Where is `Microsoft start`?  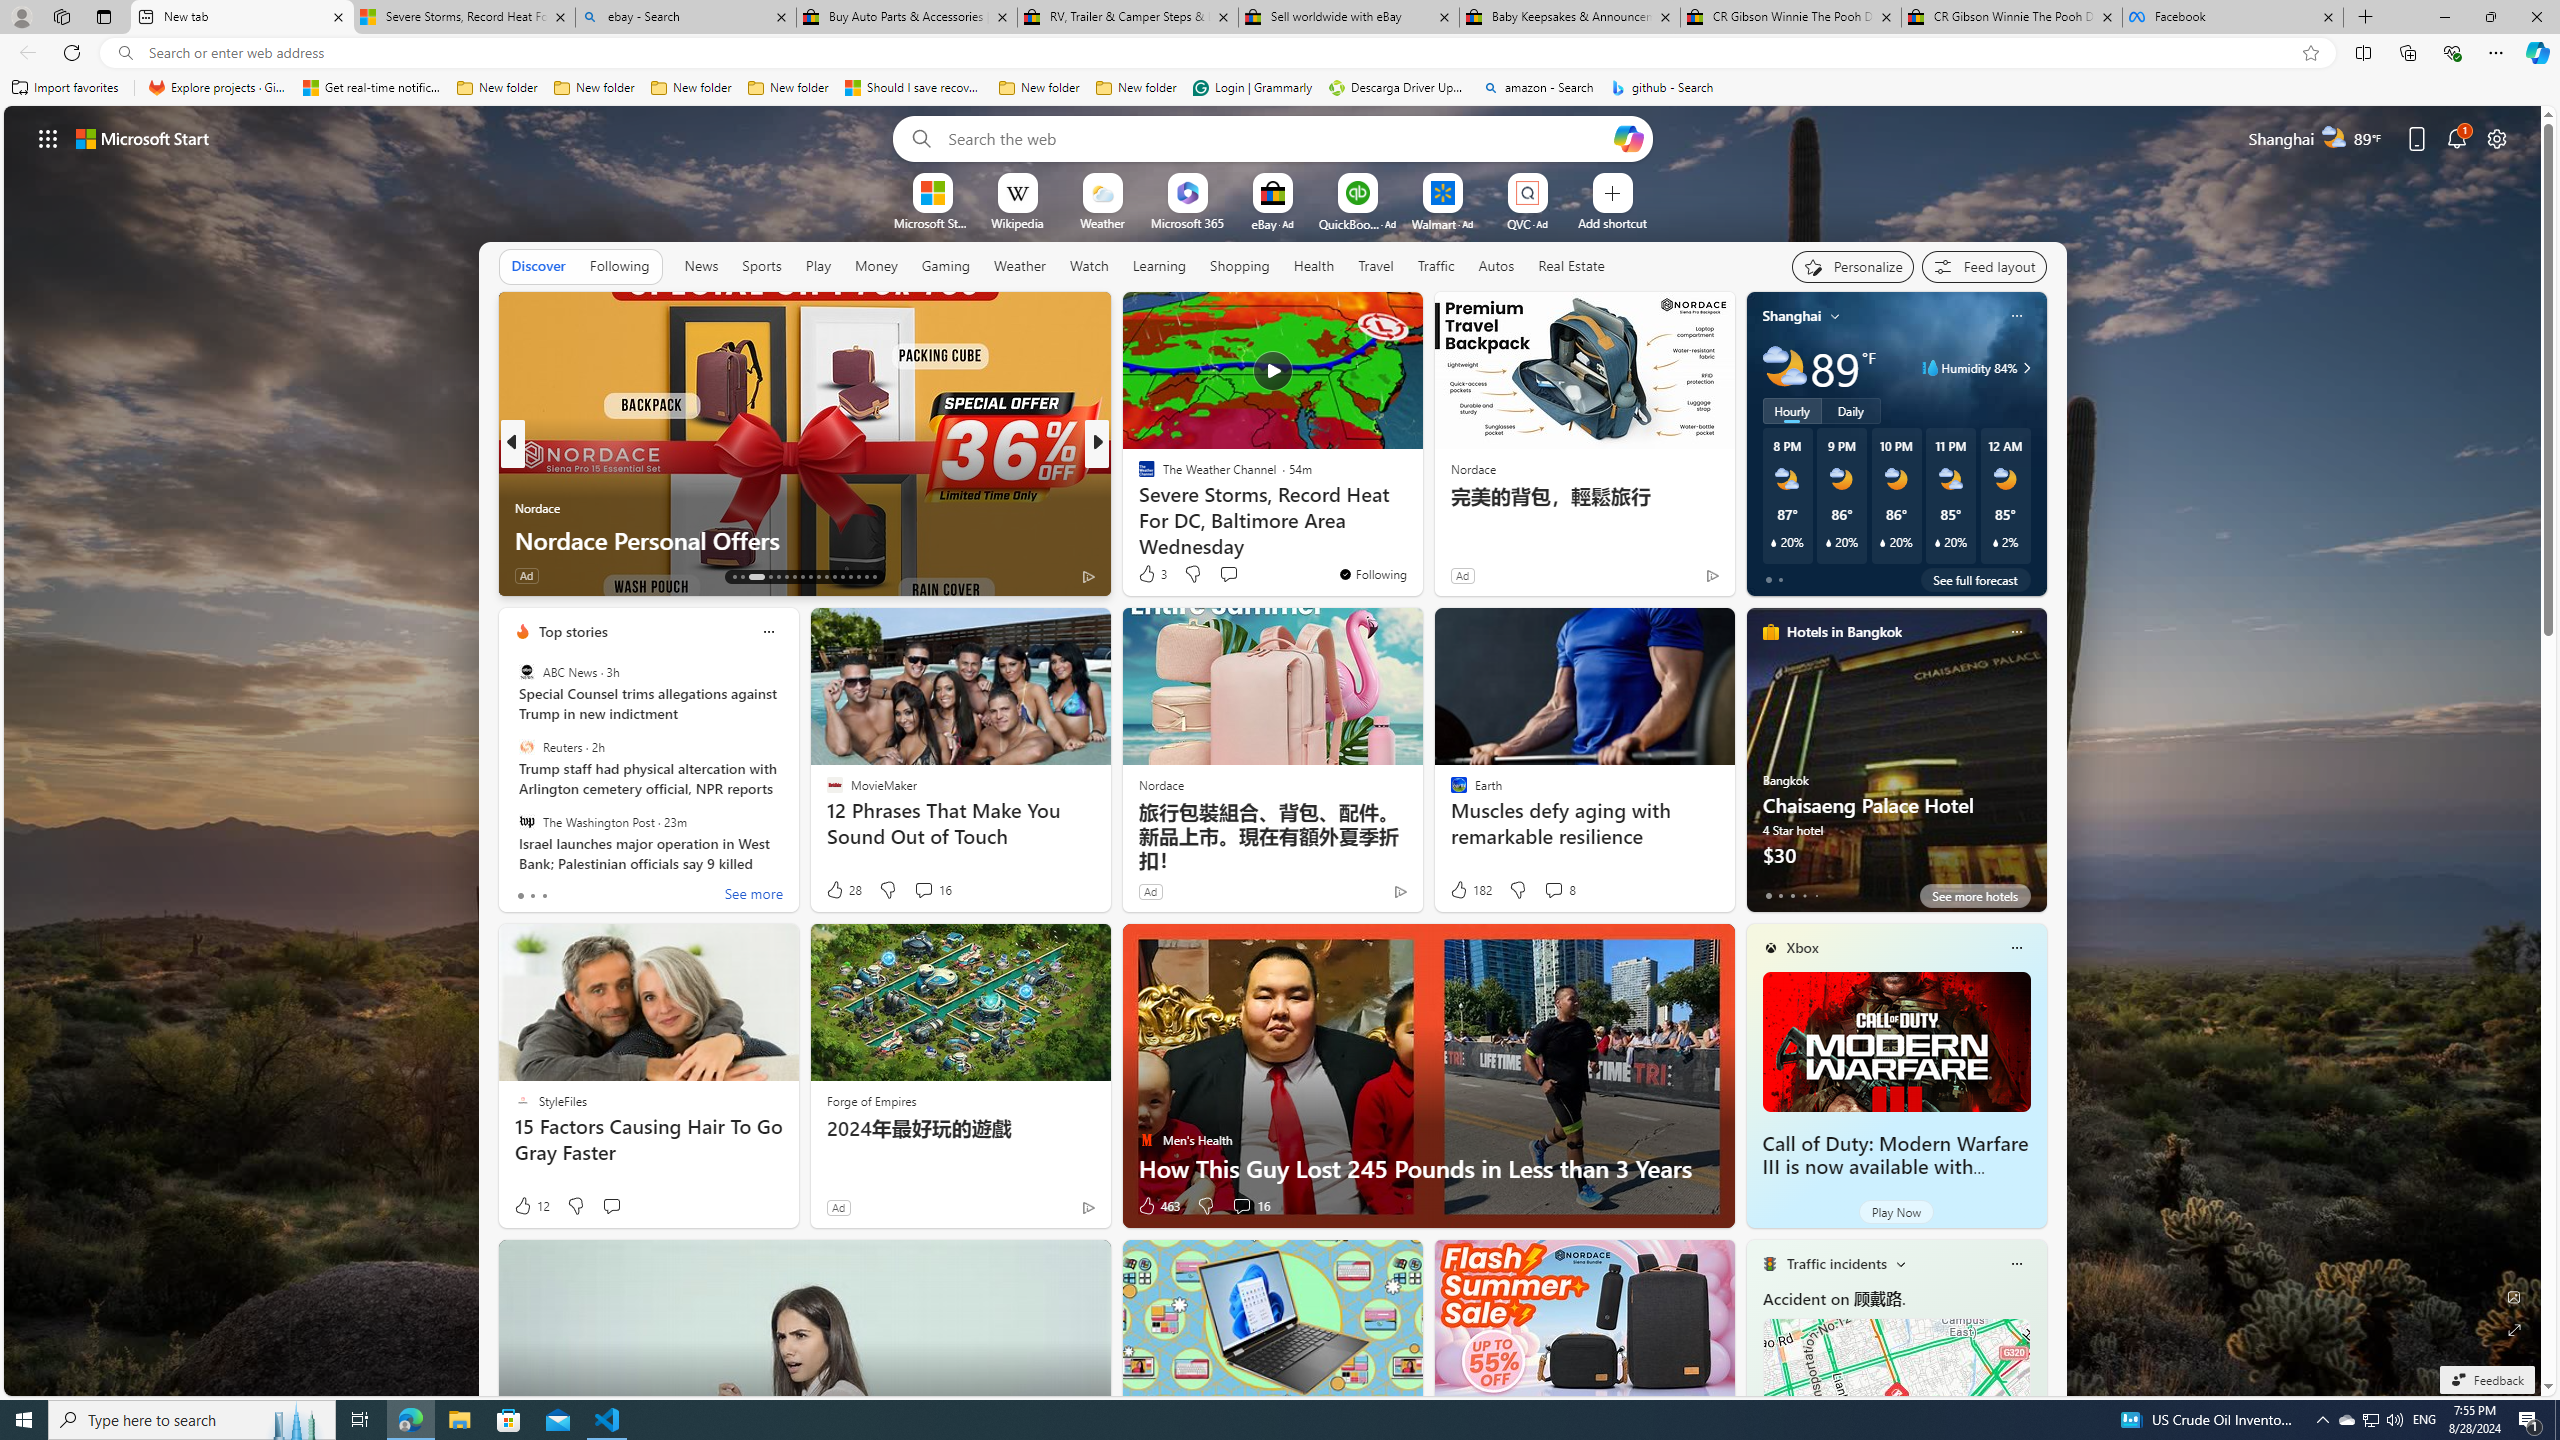
Microsoft start is located at coordinates (143, 138).